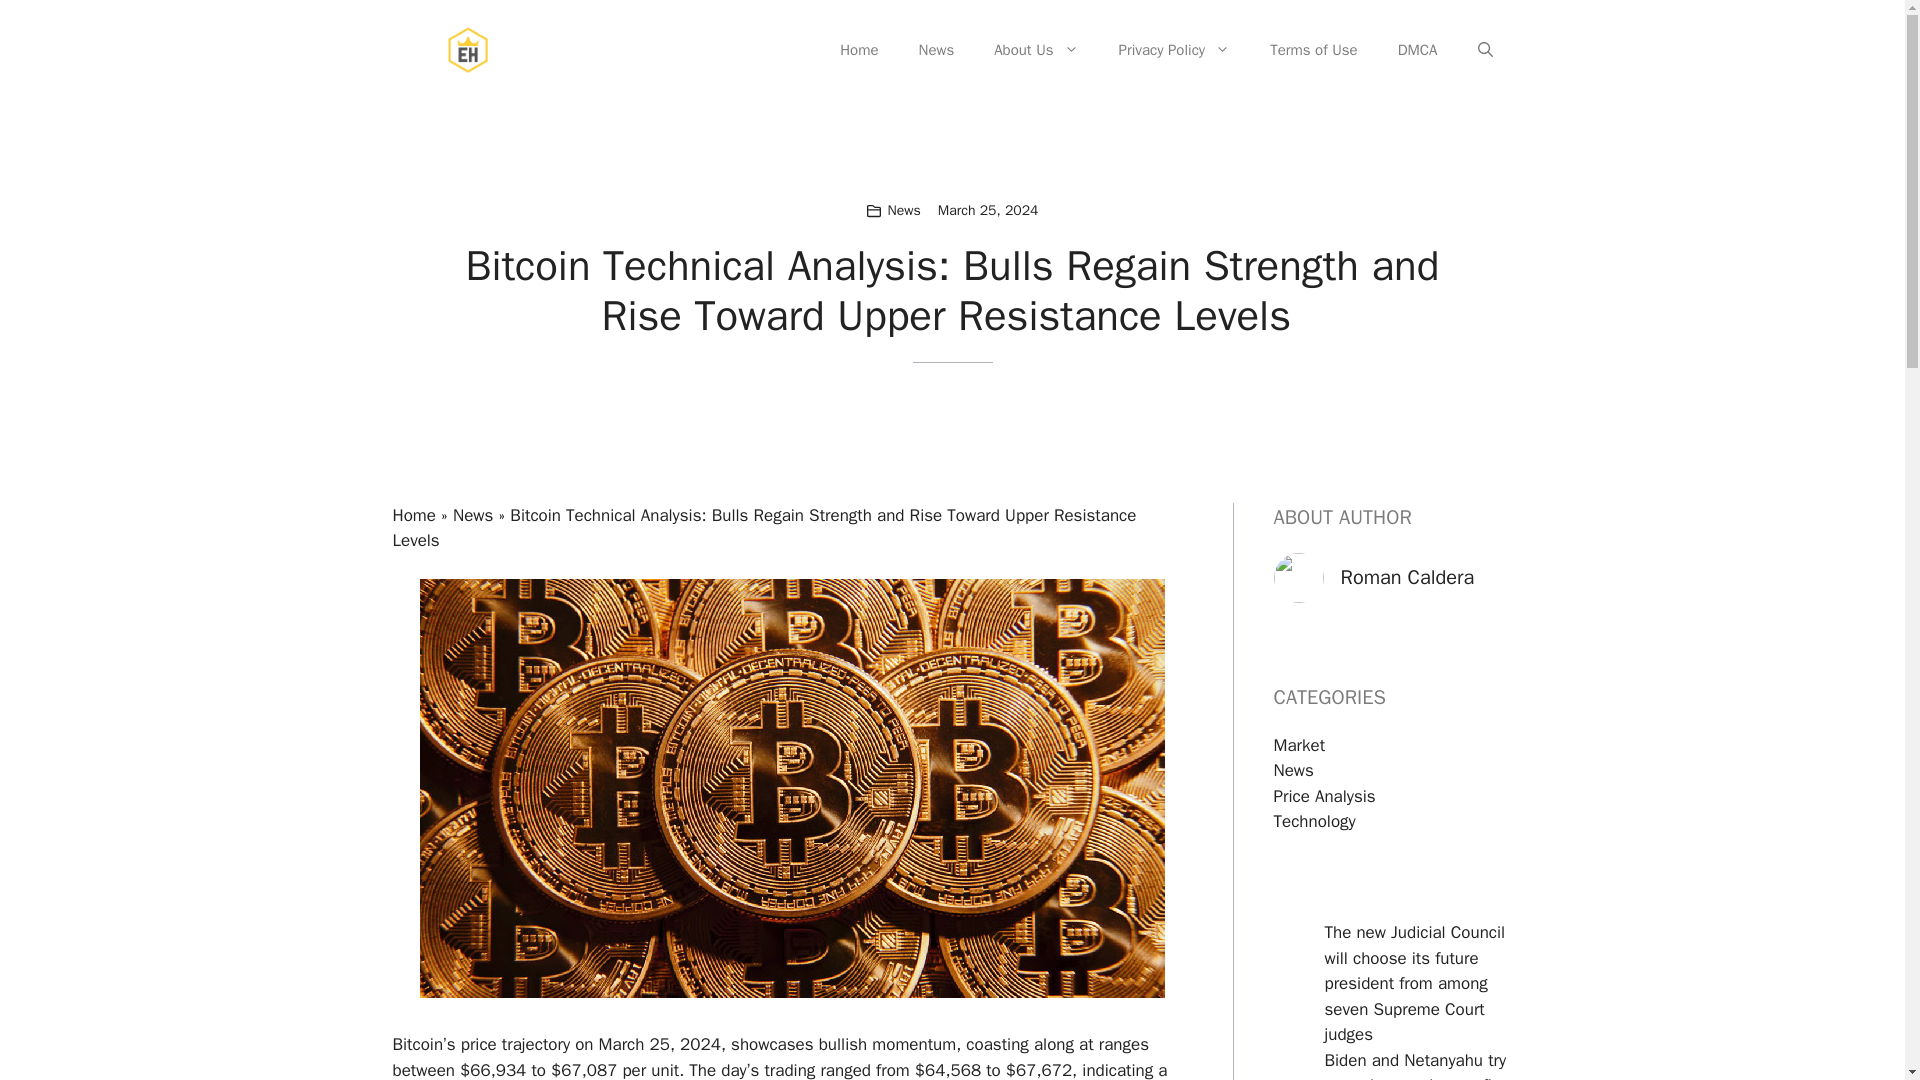 Image resolution: width=1920 pixels, height=1080 pixels. Describe the element at coordinates (1314, 50) in the screenshot. I see `Terms of Use` at that location.